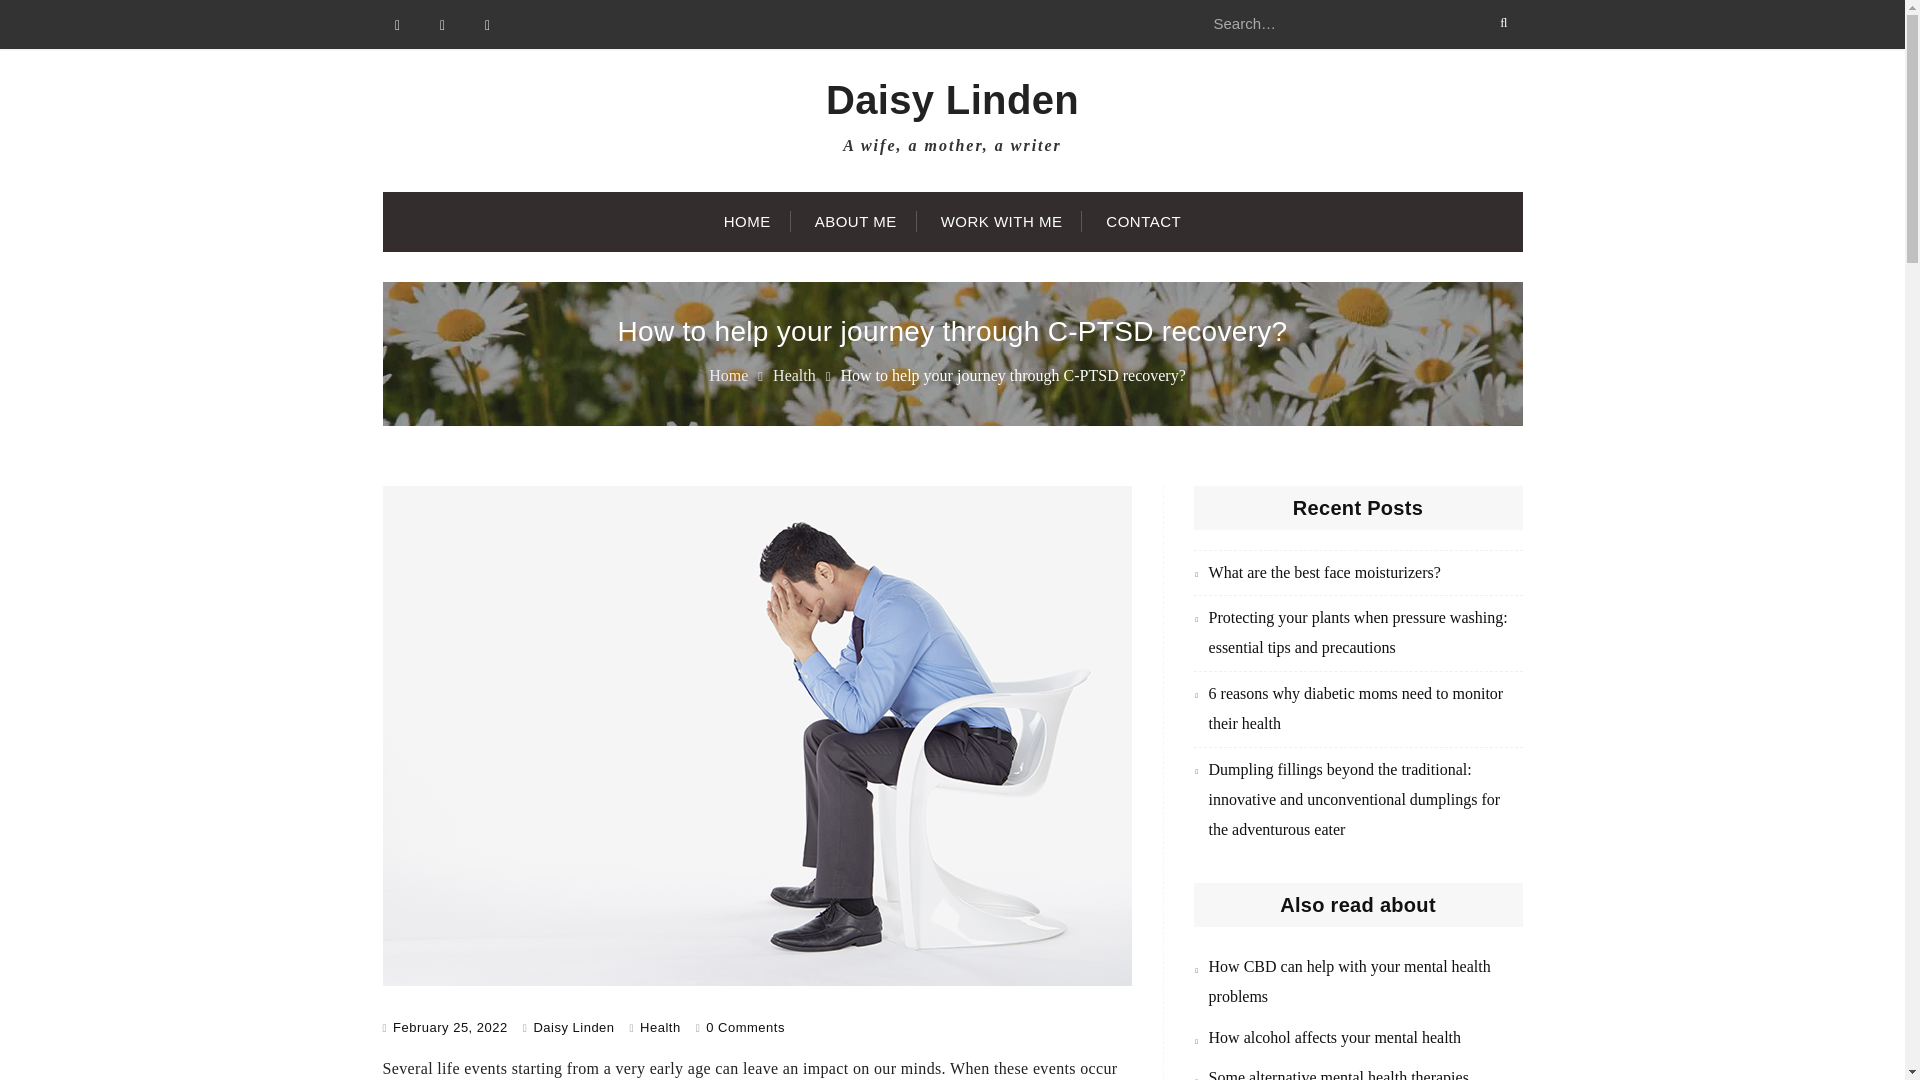  What do you see at coordinates (1357, 24) in the screenshot?
I see `Search for:` at bounding box center [1357, 24].